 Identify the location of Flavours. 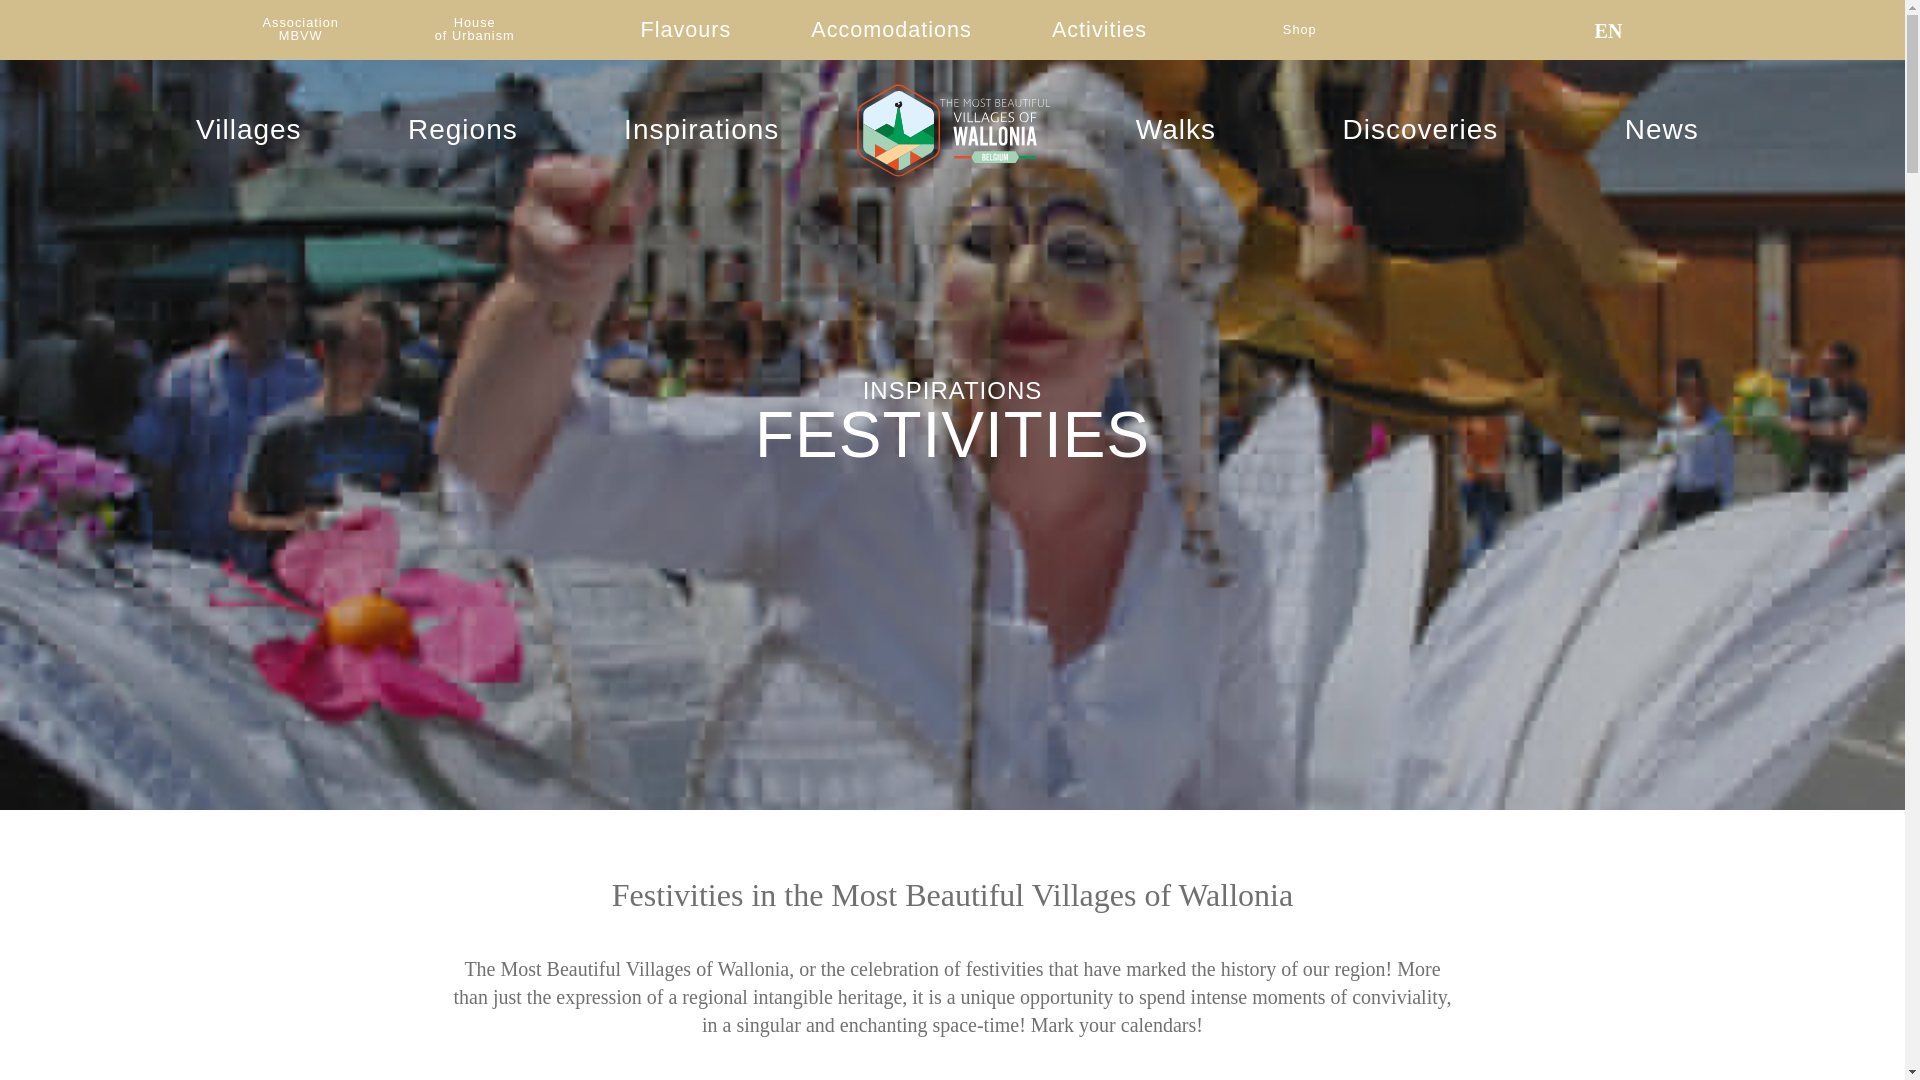
(474, 30).